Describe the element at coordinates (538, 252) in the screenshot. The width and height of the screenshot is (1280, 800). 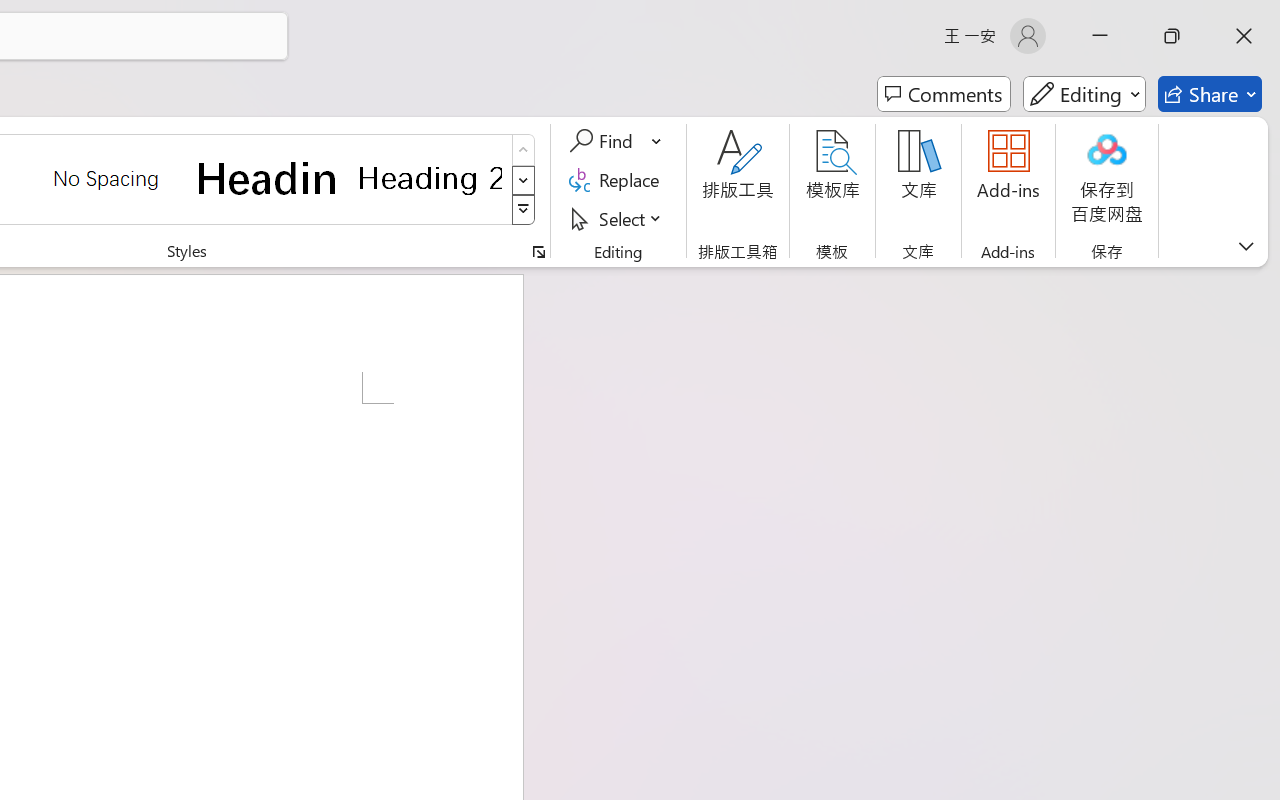
I see `Styles...` at that location.